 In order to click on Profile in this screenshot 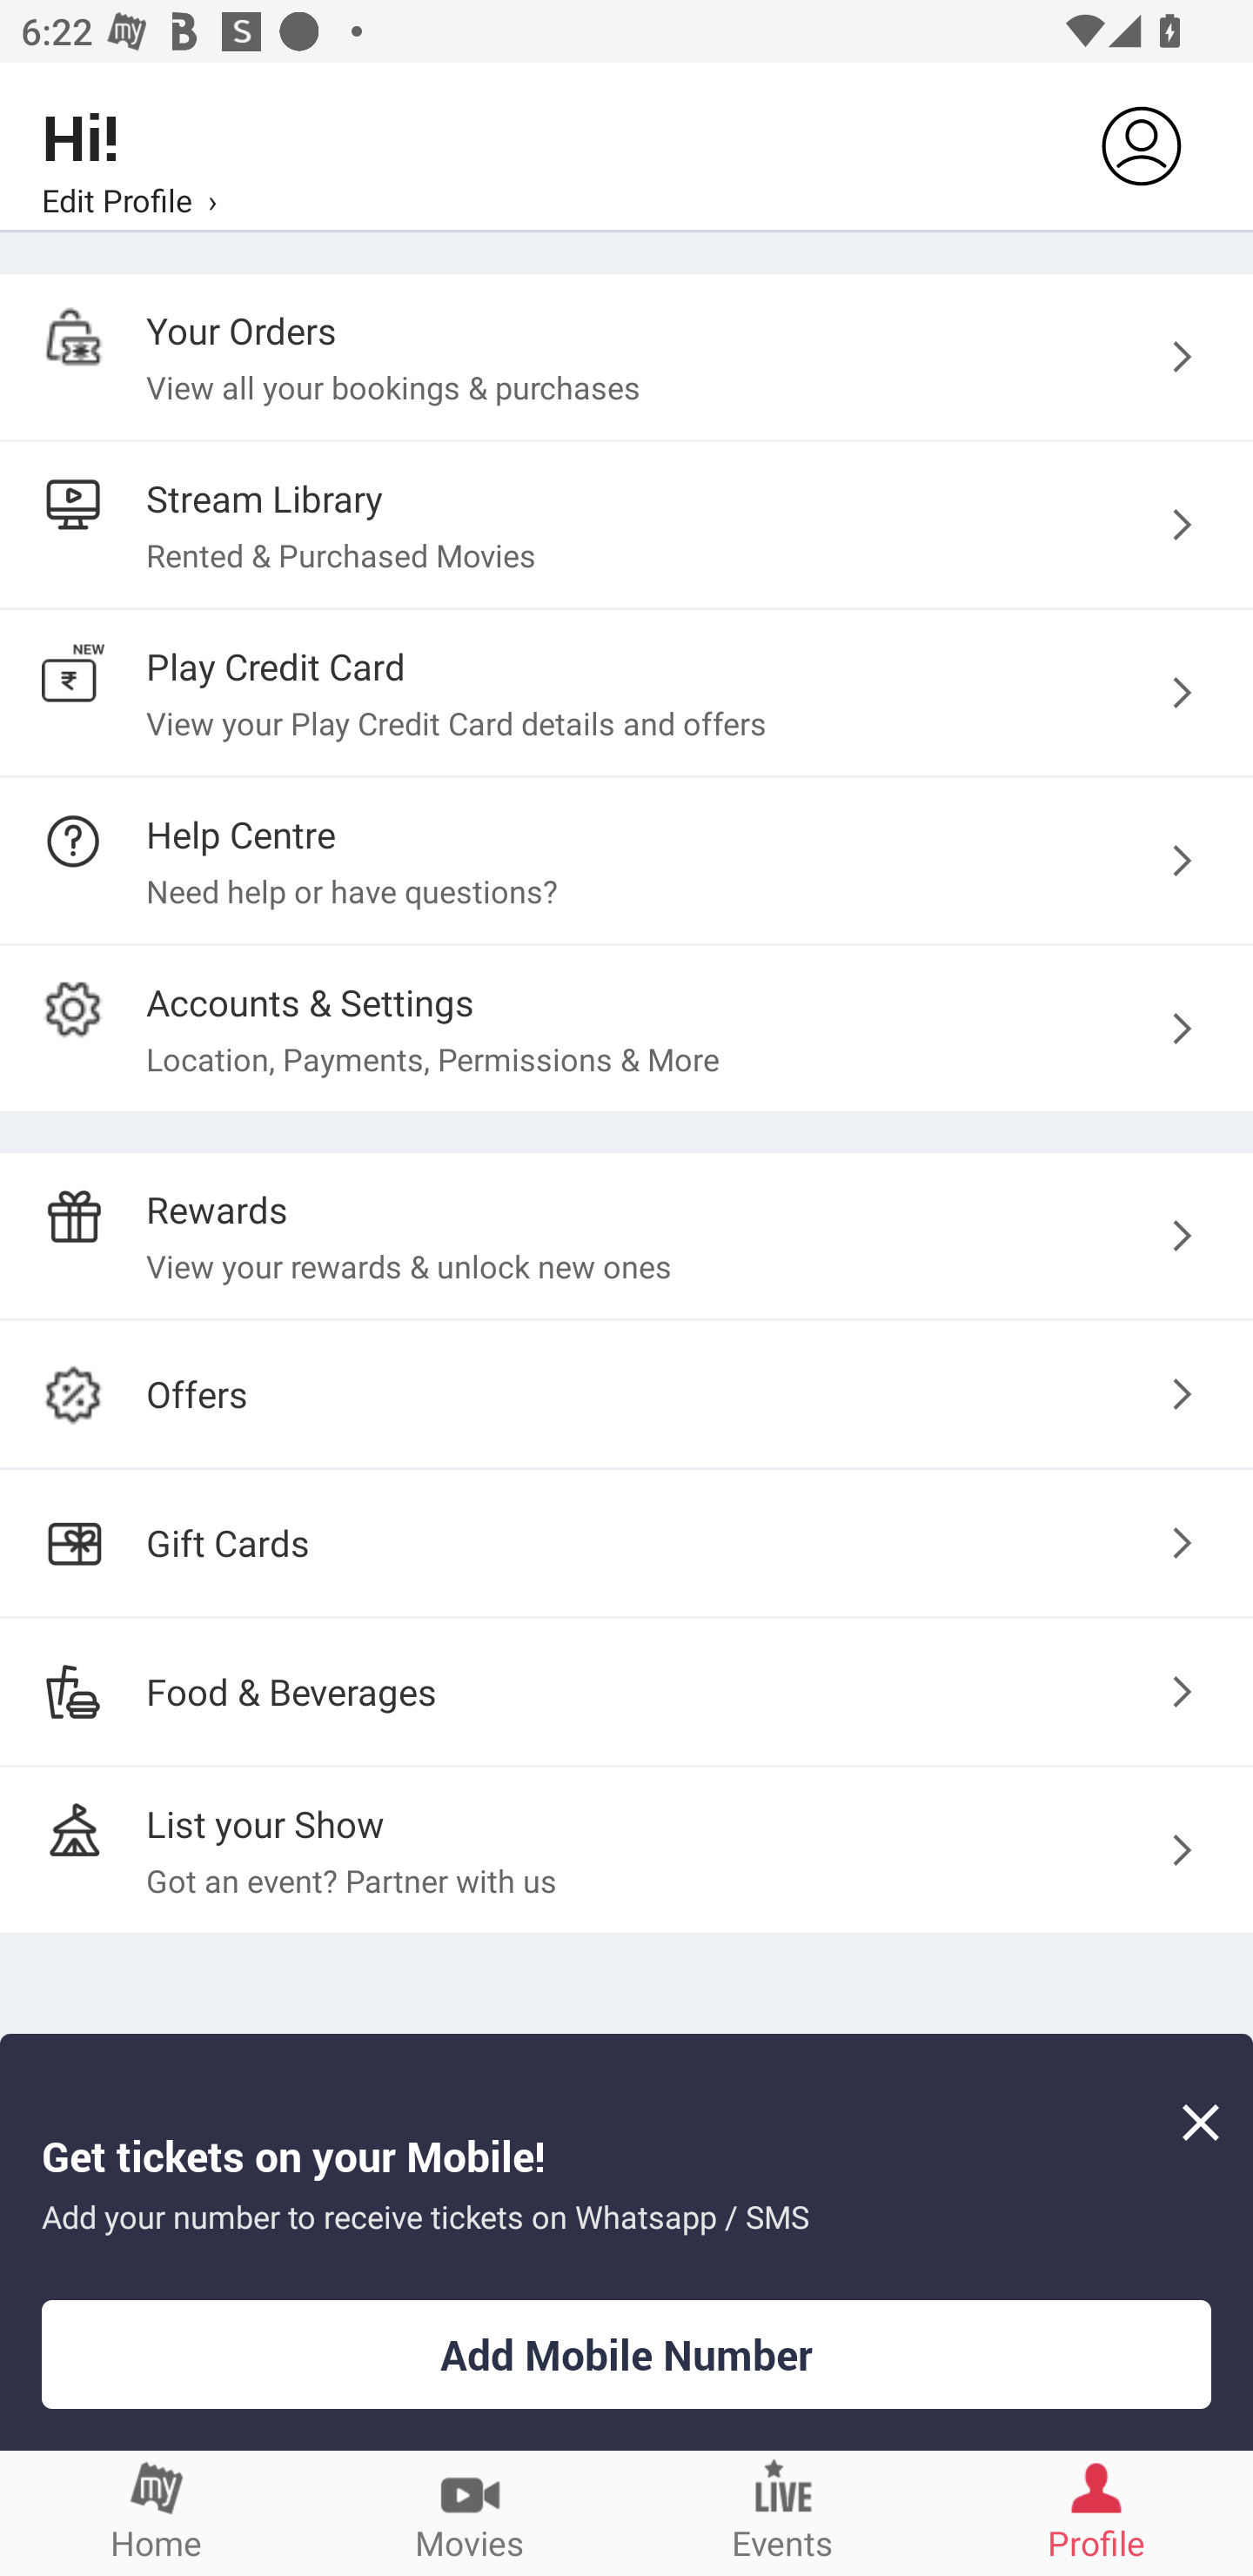, I will do `click(1096, 2512)`.